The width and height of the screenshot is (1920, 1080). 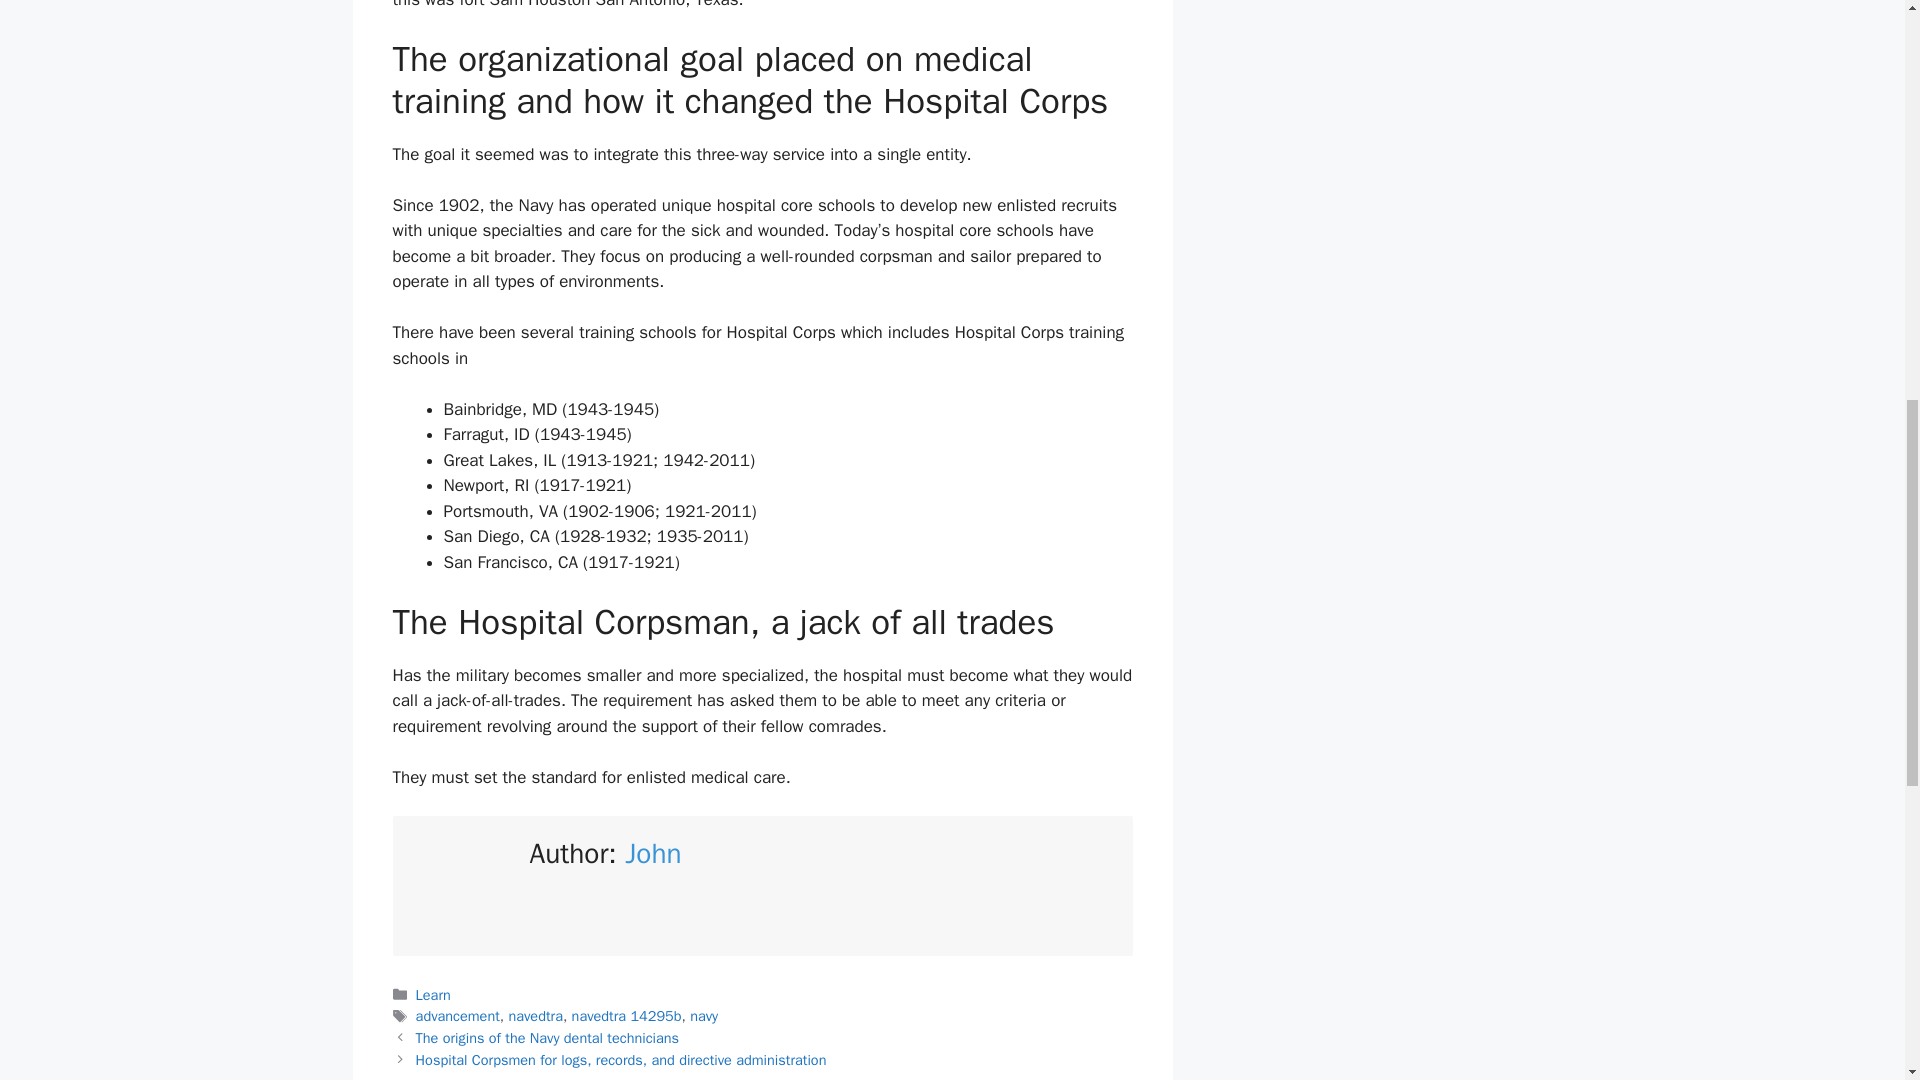 I want to click on navy, so click(x=704, y=1015).